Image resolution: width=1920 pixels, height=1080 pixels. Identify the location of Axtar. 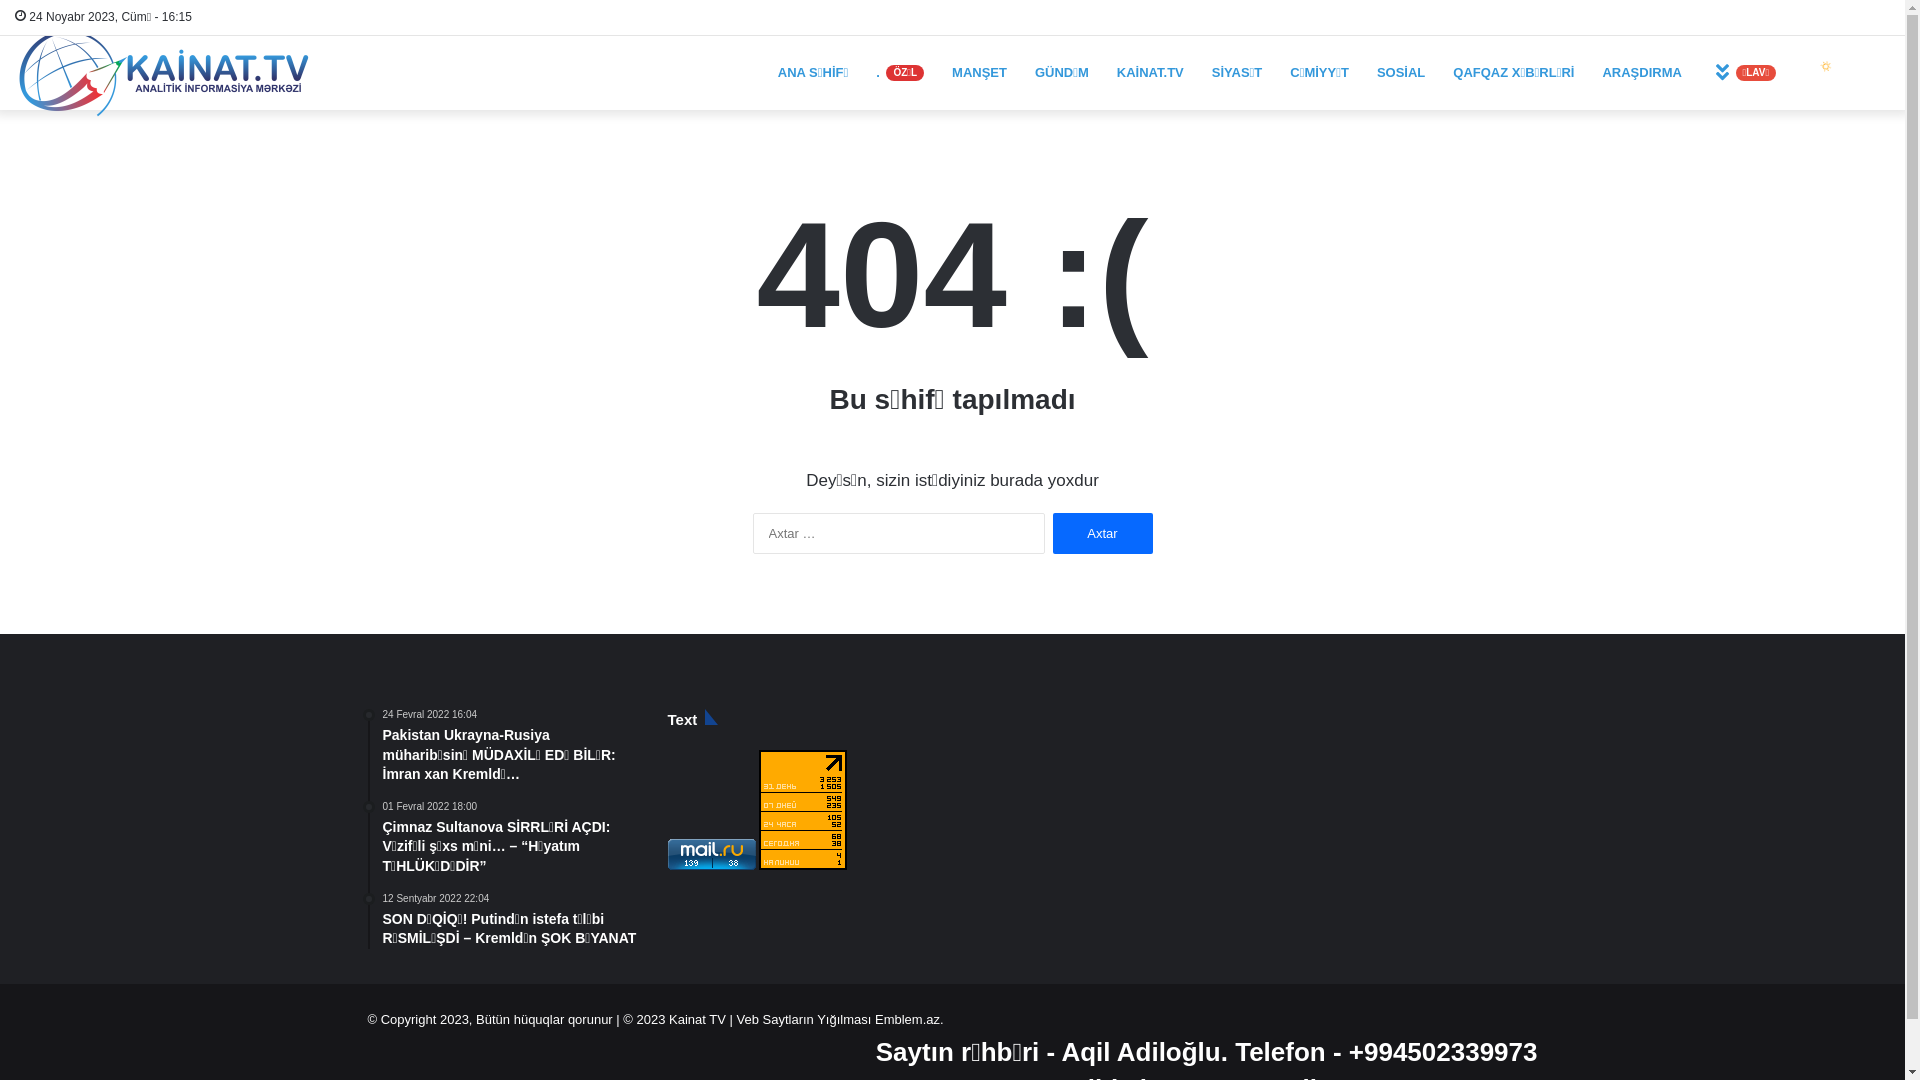
(1102, 534).